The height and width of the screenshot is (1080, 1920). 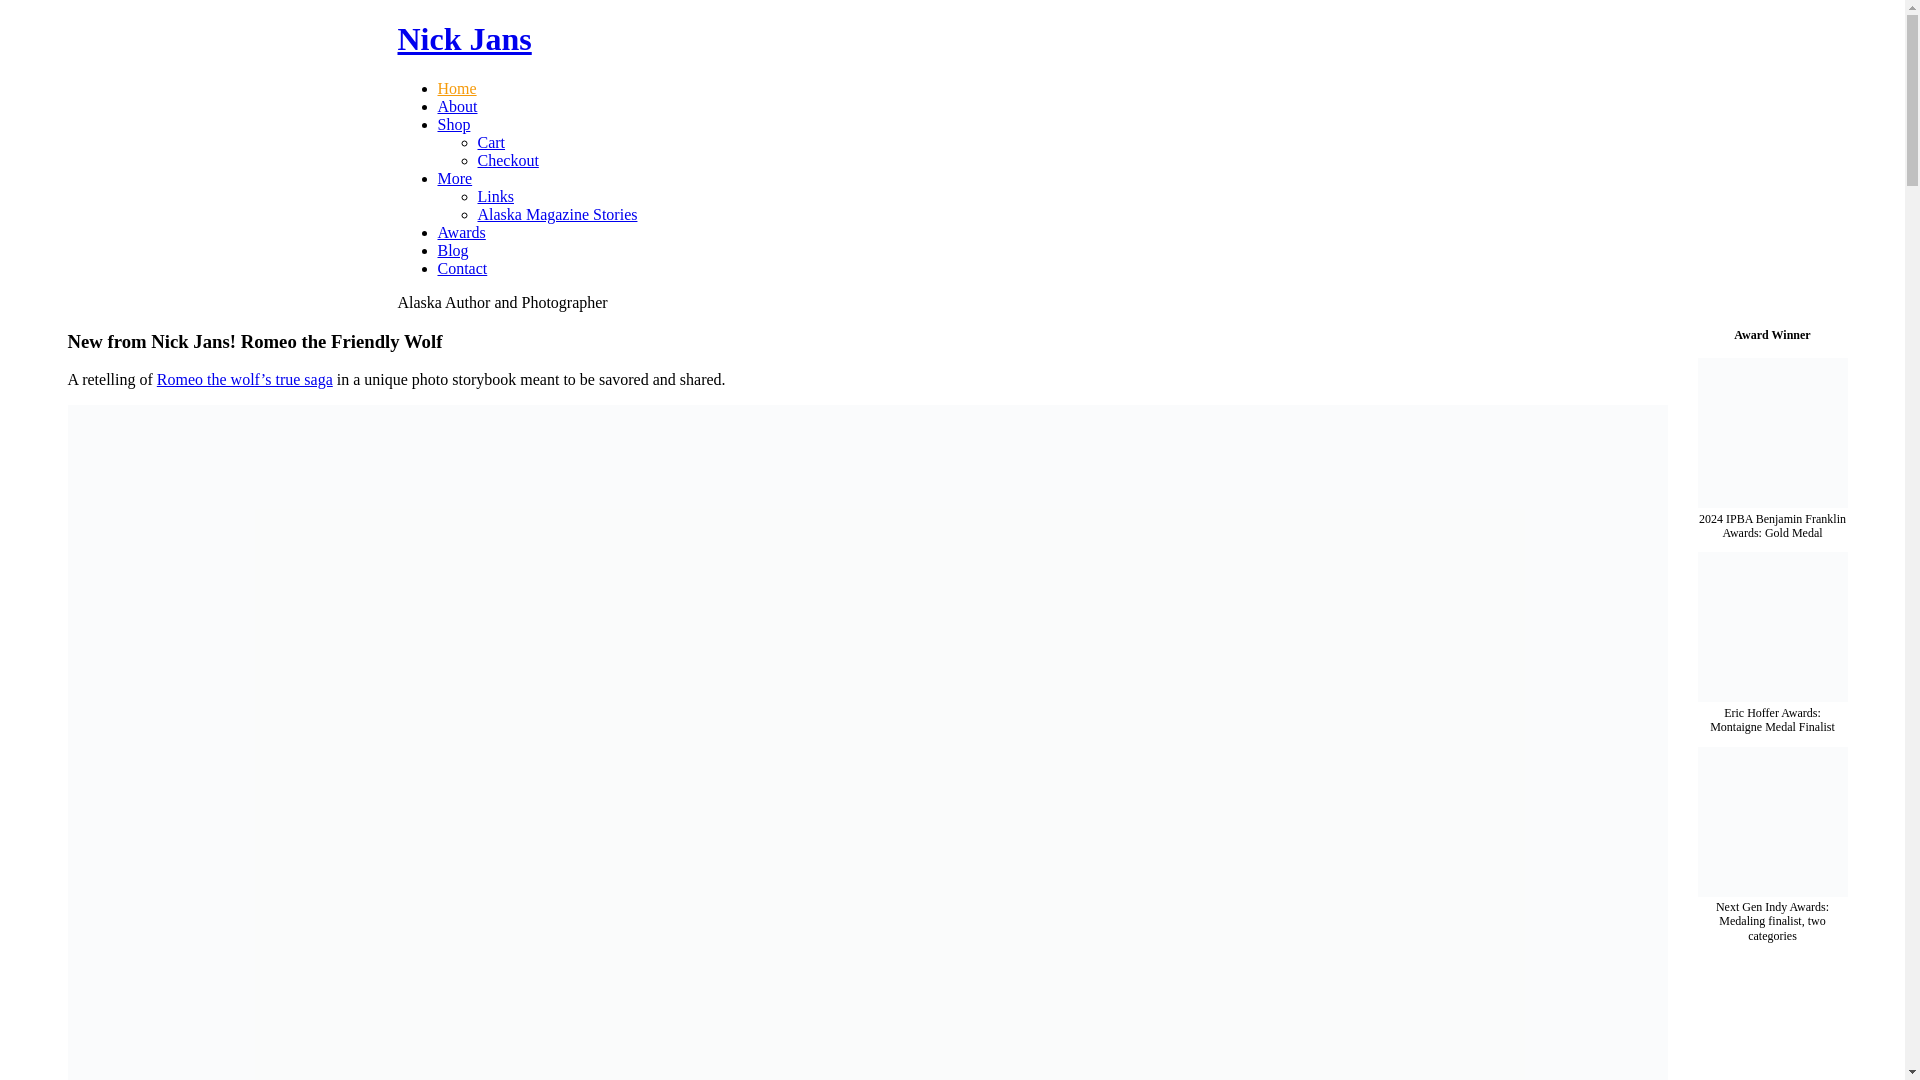 I want to click on About, so click(x=458, y=106).